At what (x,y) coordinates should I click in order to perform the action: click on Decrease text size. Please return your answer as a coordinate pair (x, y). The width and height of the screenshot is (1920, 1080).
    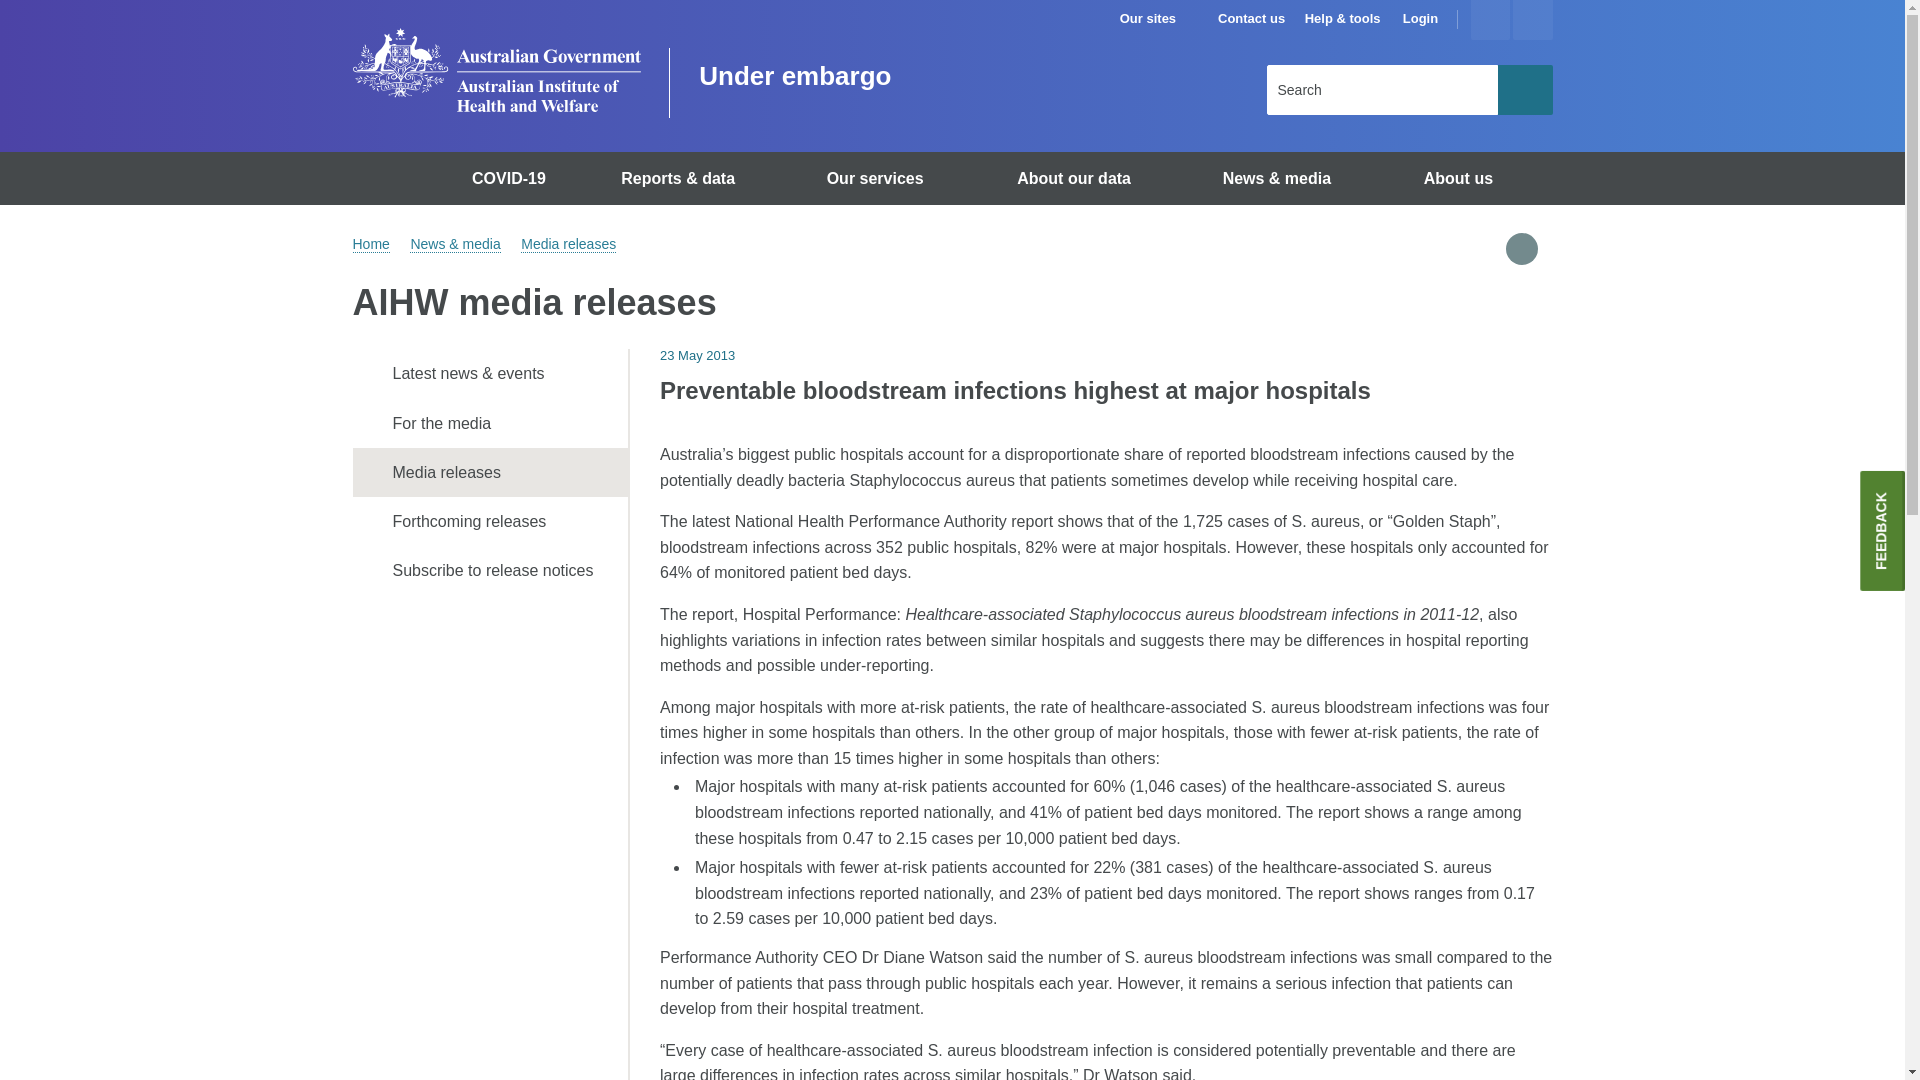
    Looking at the image, I should click on (1532, 20).